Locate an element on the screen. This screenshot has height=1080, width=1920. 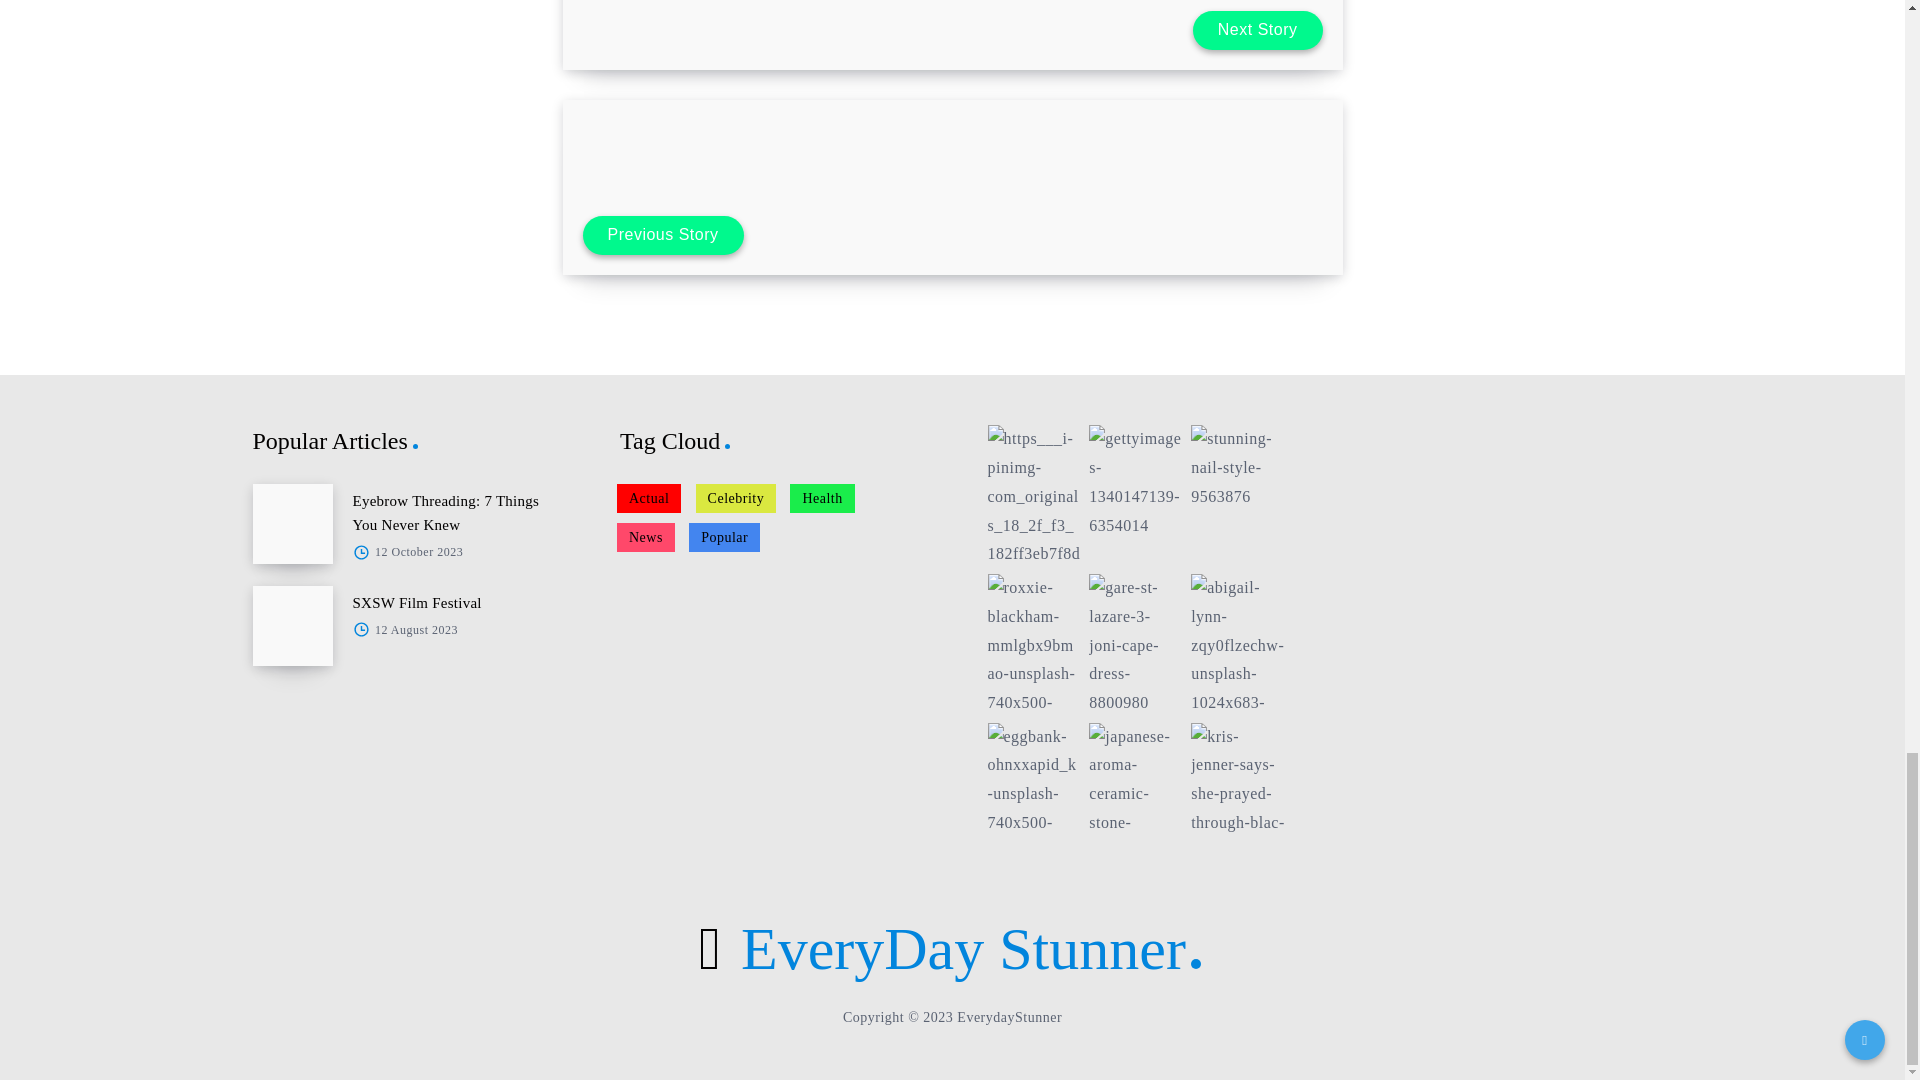
Celebrity is located at coordinates (736, 498).